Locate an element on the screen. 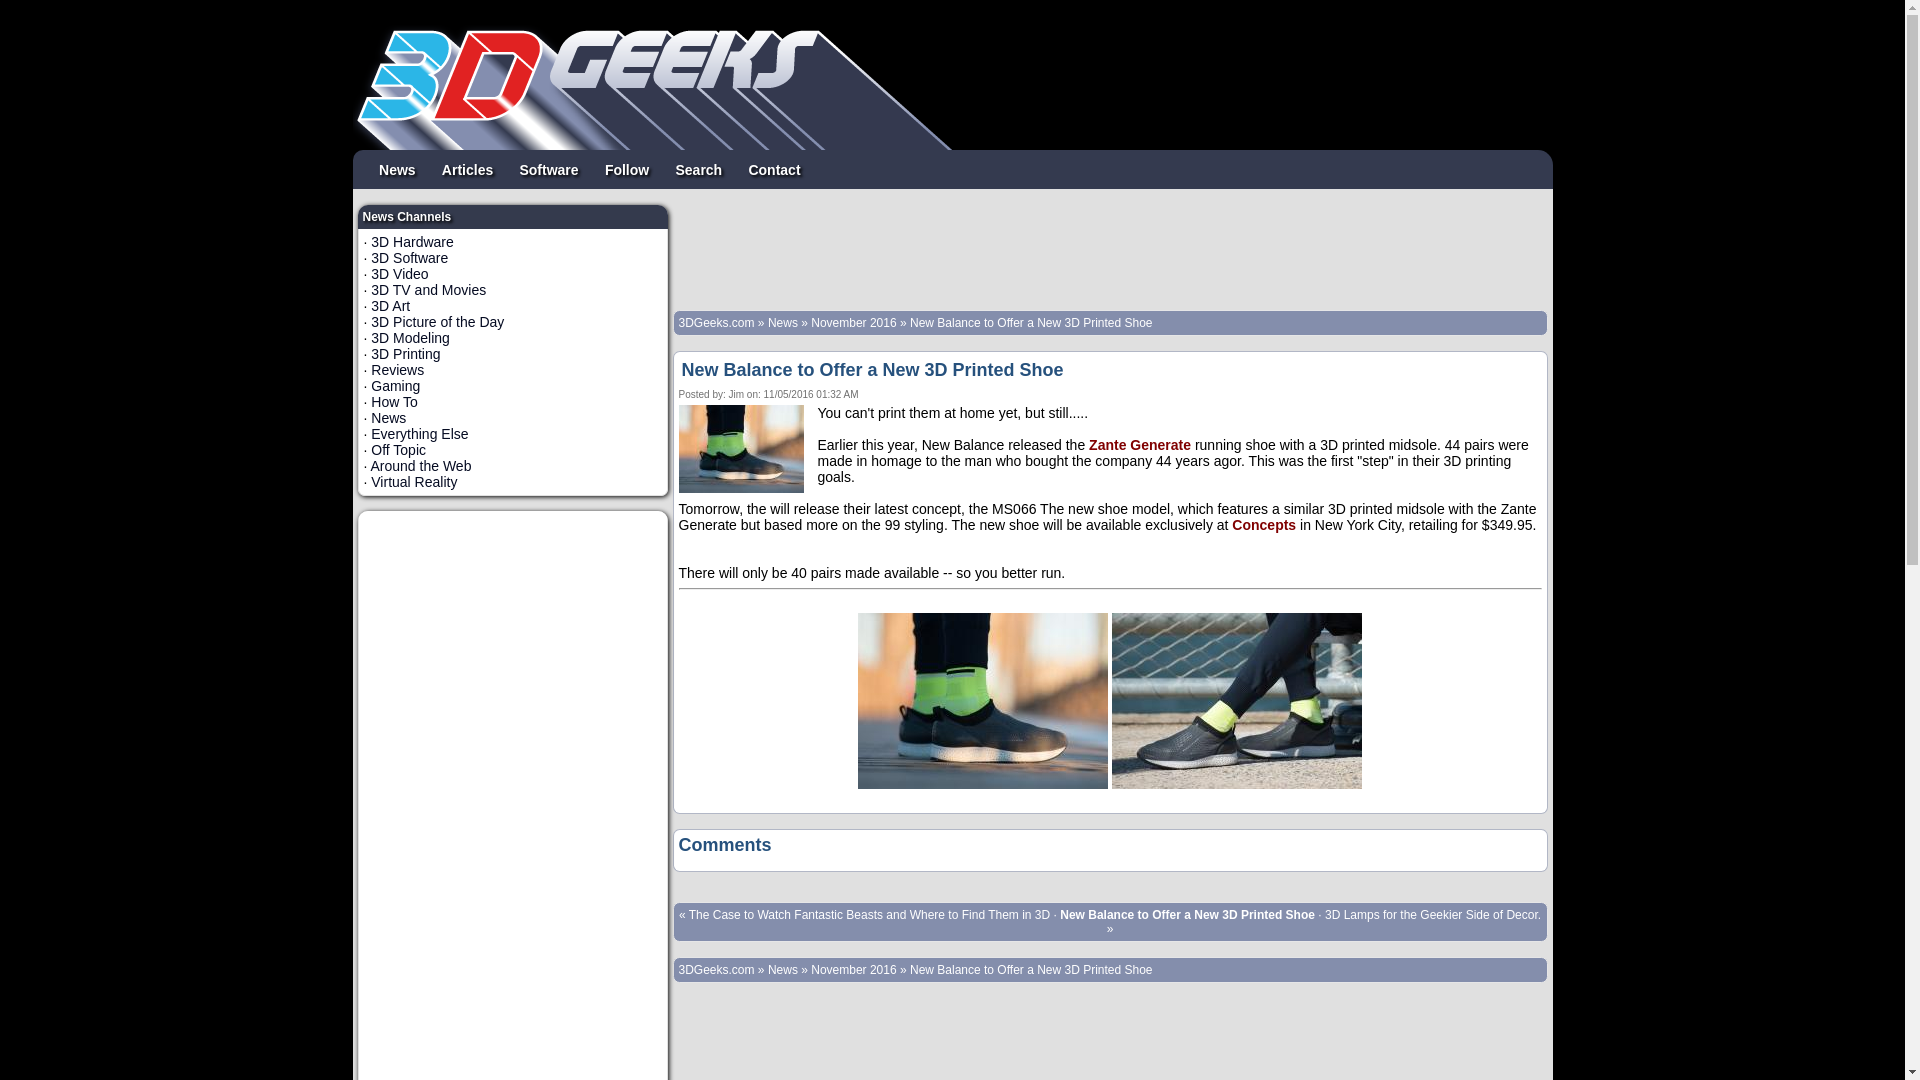  New Balance to Offer a New 3D Printed Shoe is located at coordinates (1032, 323).